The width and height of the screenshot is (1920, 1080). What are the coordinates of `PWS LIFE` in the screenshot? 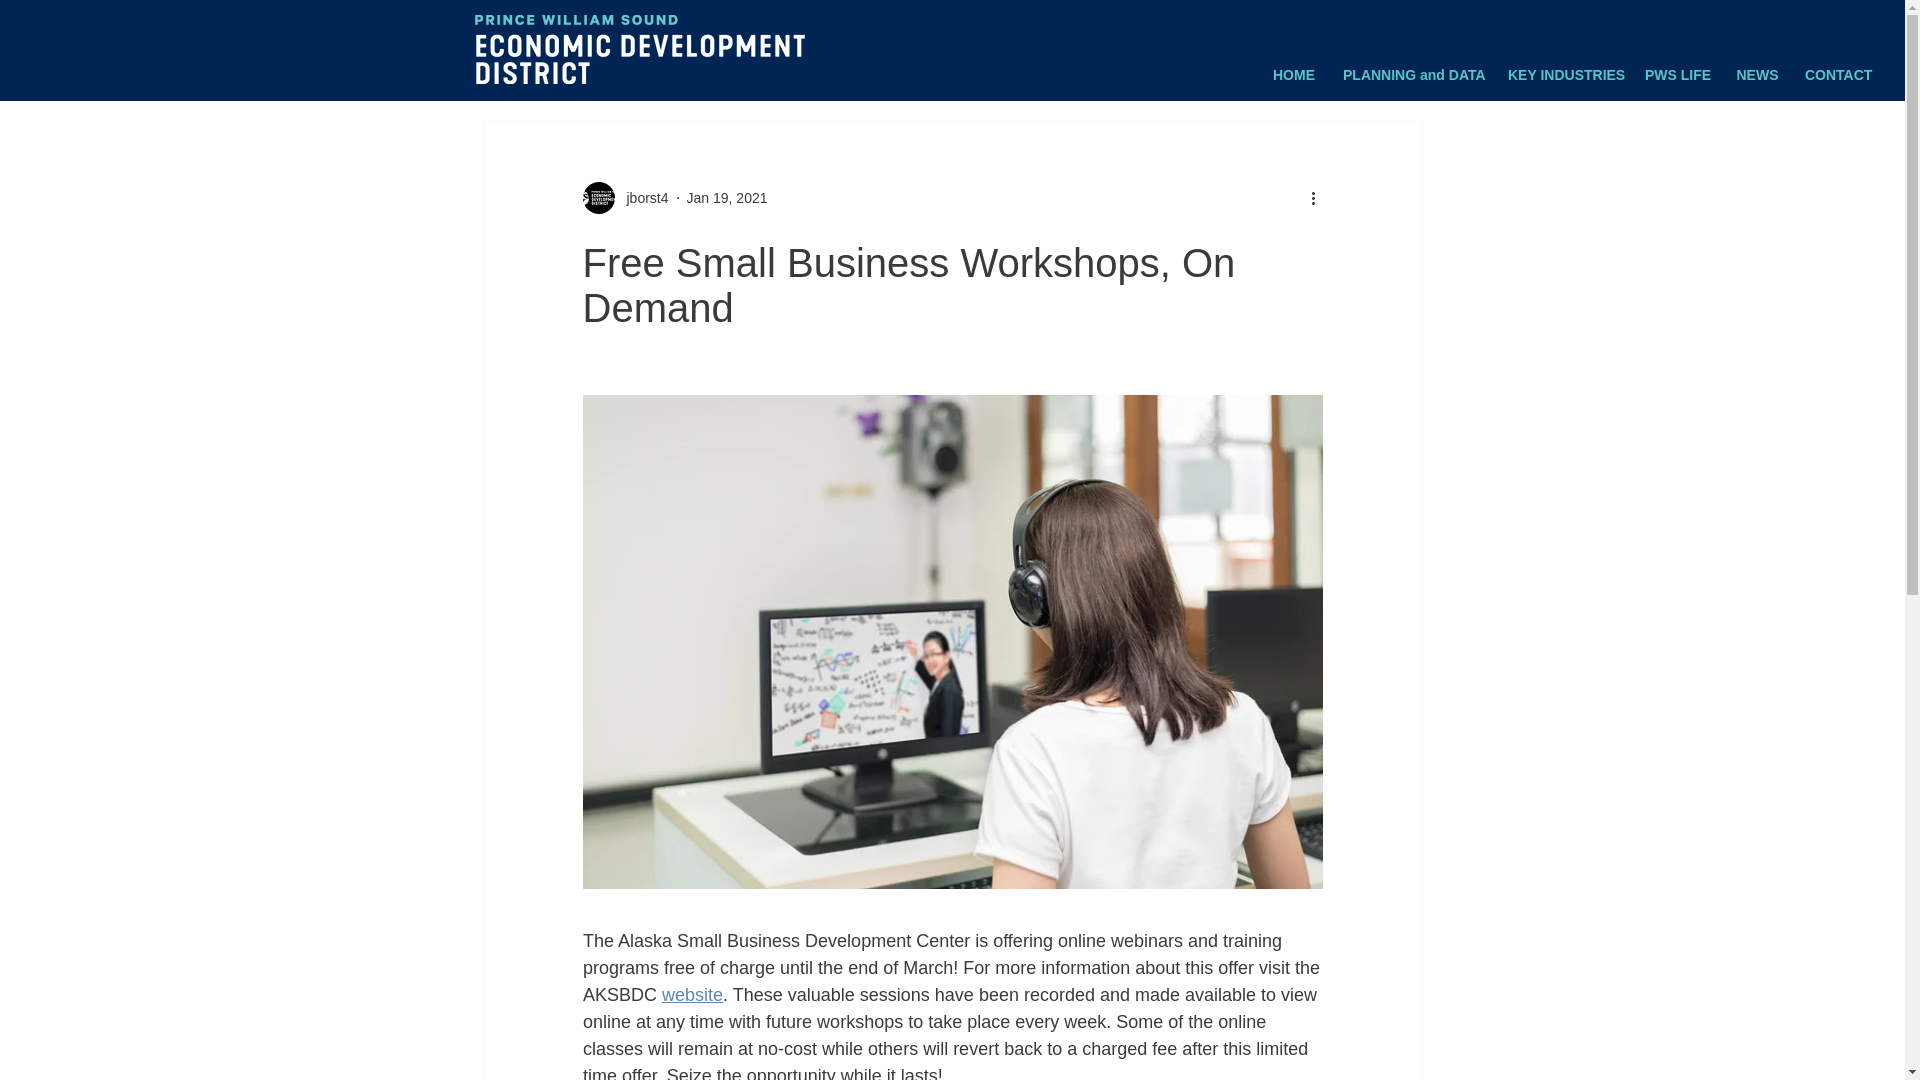 It's located at (1677, 66).